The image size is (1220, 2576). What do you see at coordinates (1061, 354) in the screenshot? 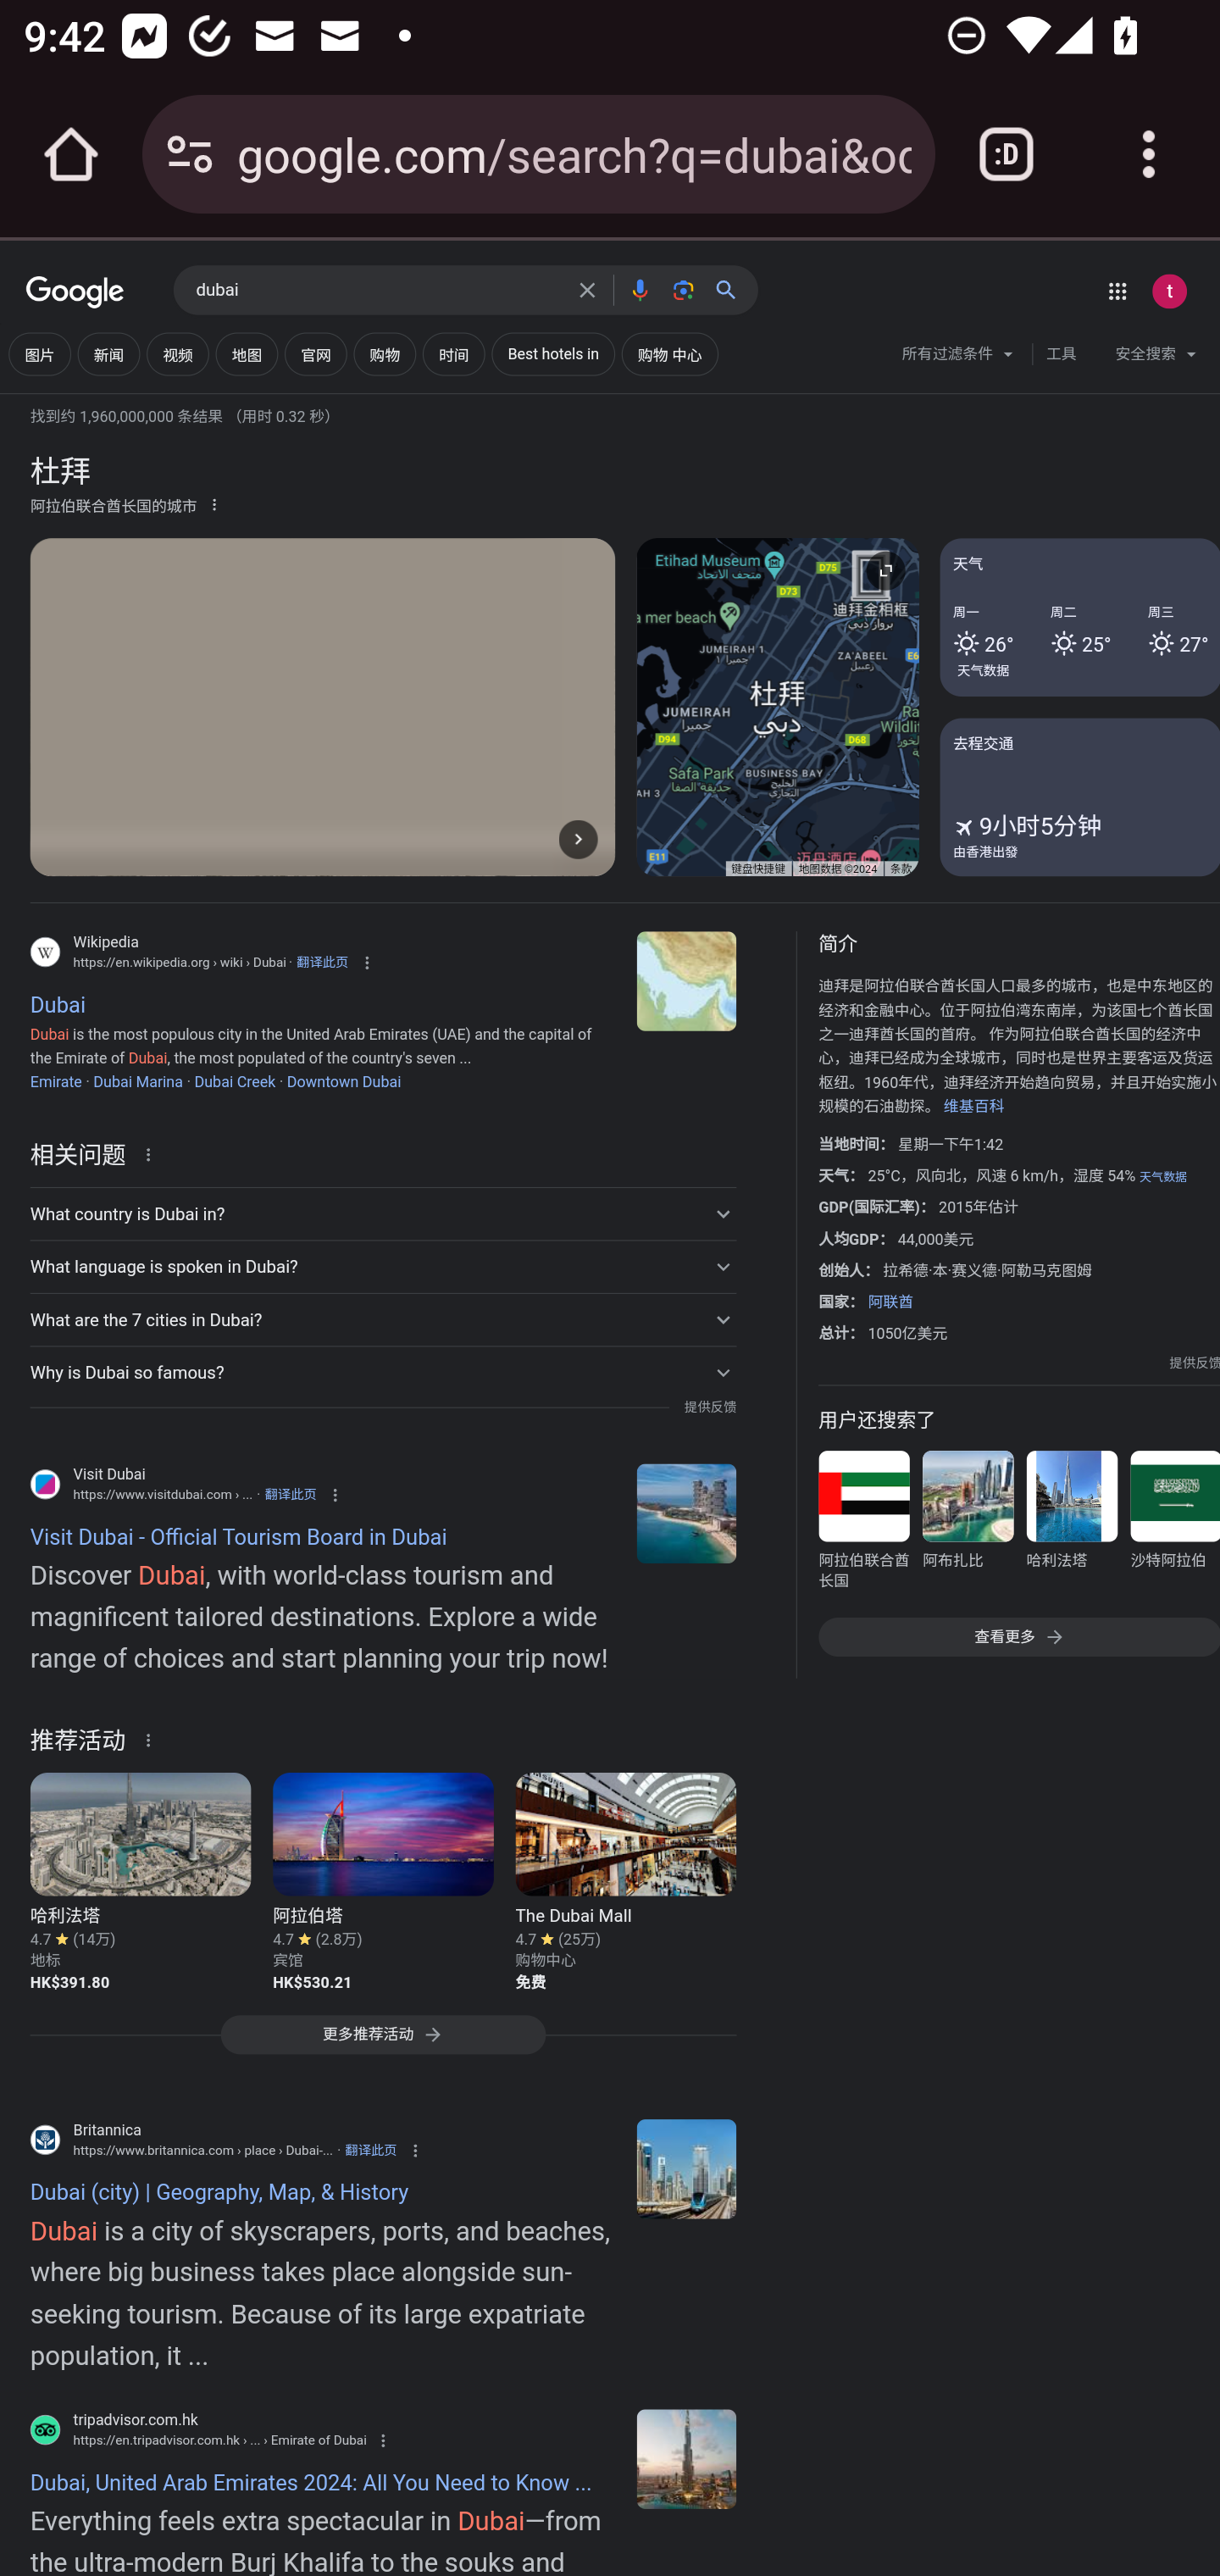
I see `工具` at bounding box center [1061, 354].